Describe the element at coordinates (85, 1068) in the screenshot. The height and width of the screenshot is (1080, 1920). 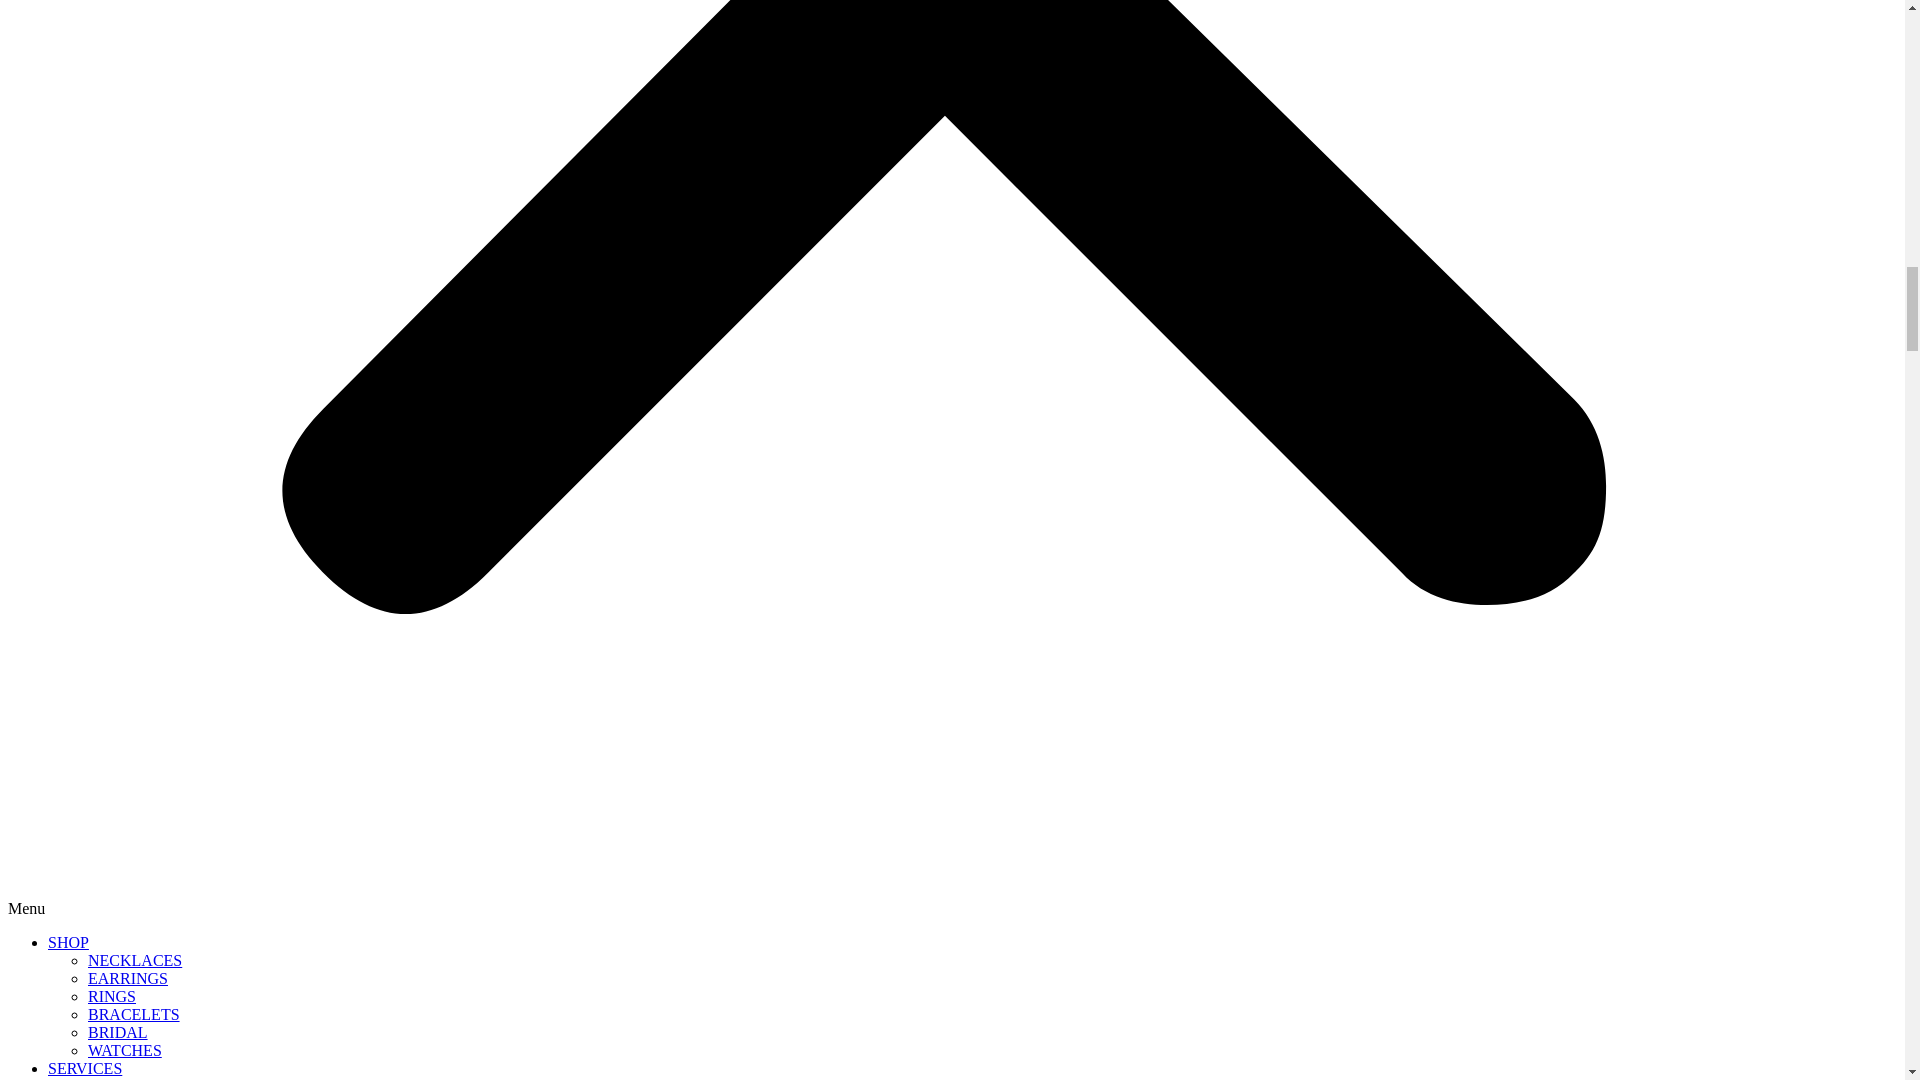
I see `SERVICES` at that location.